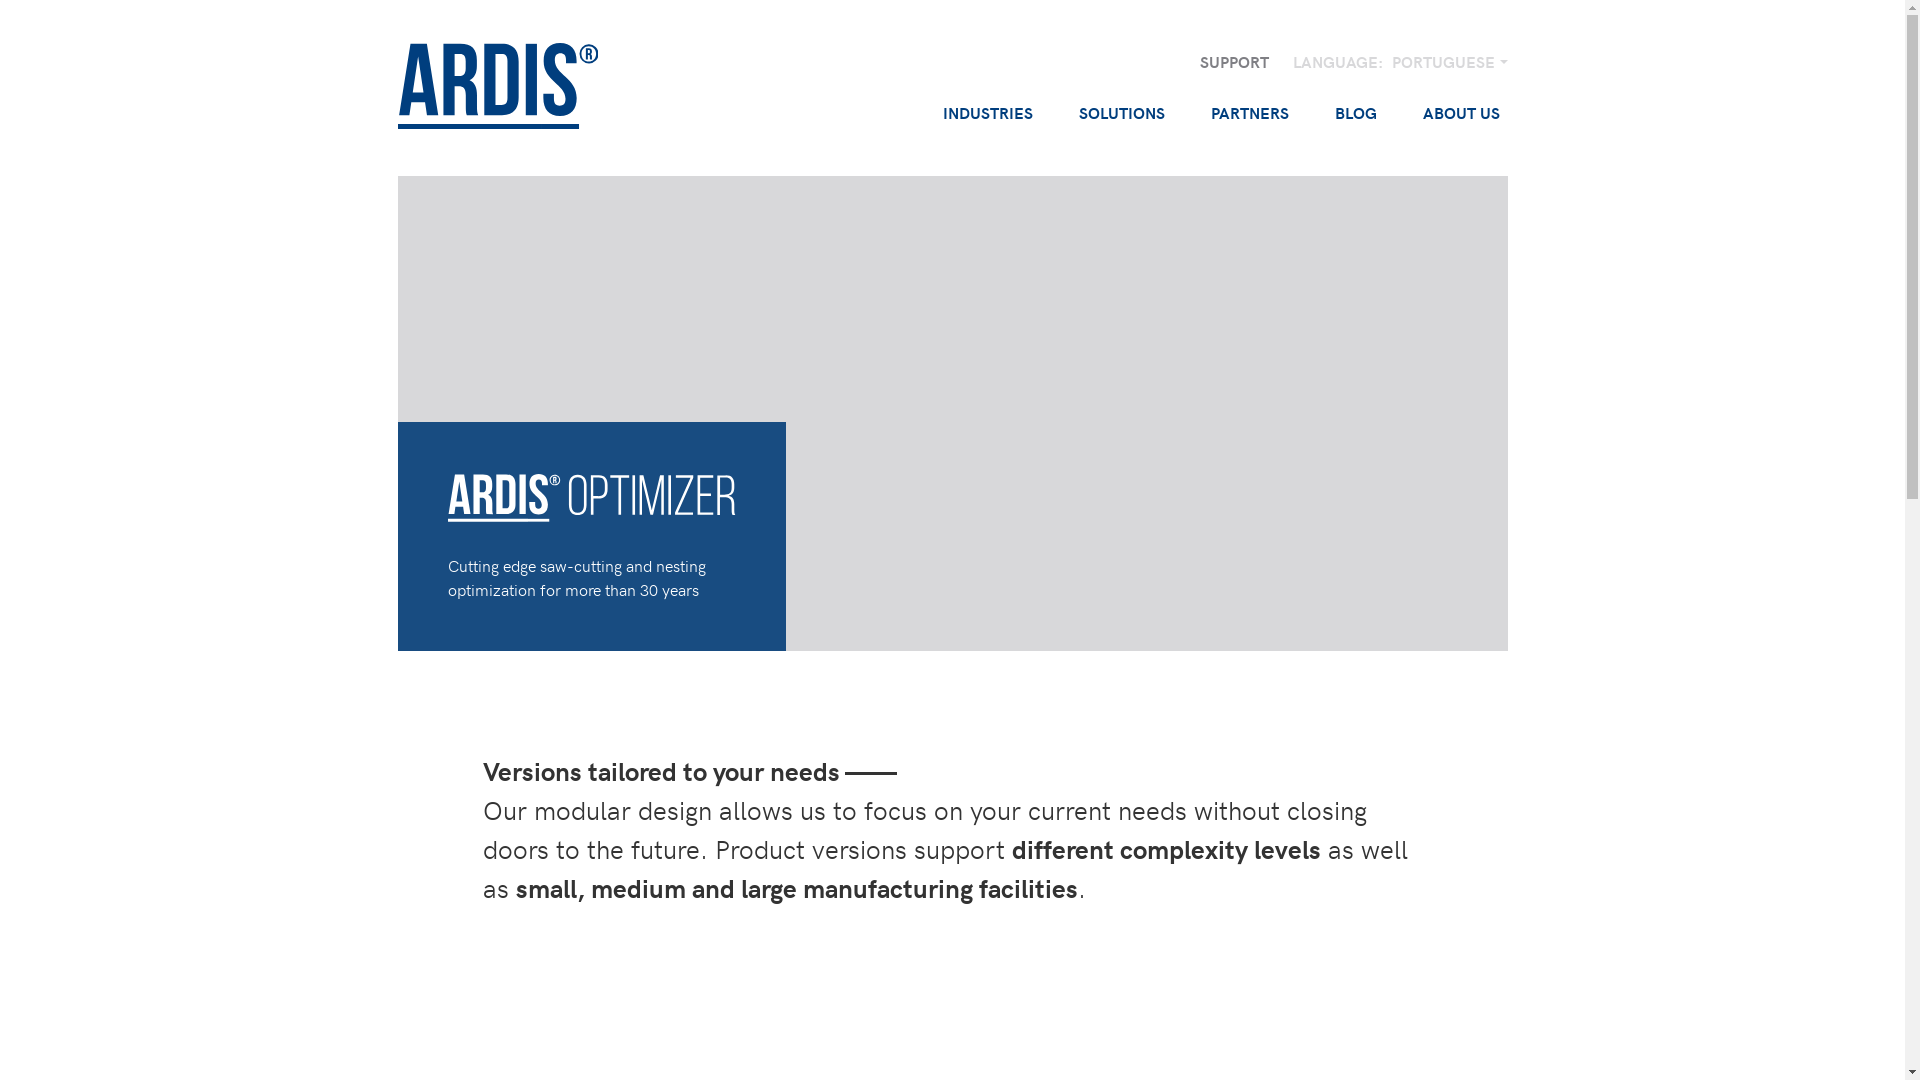  What do you see at coordinates (1355, 113) in the screenshot?
I see `BLOG` at bounding box center [1355, 113].